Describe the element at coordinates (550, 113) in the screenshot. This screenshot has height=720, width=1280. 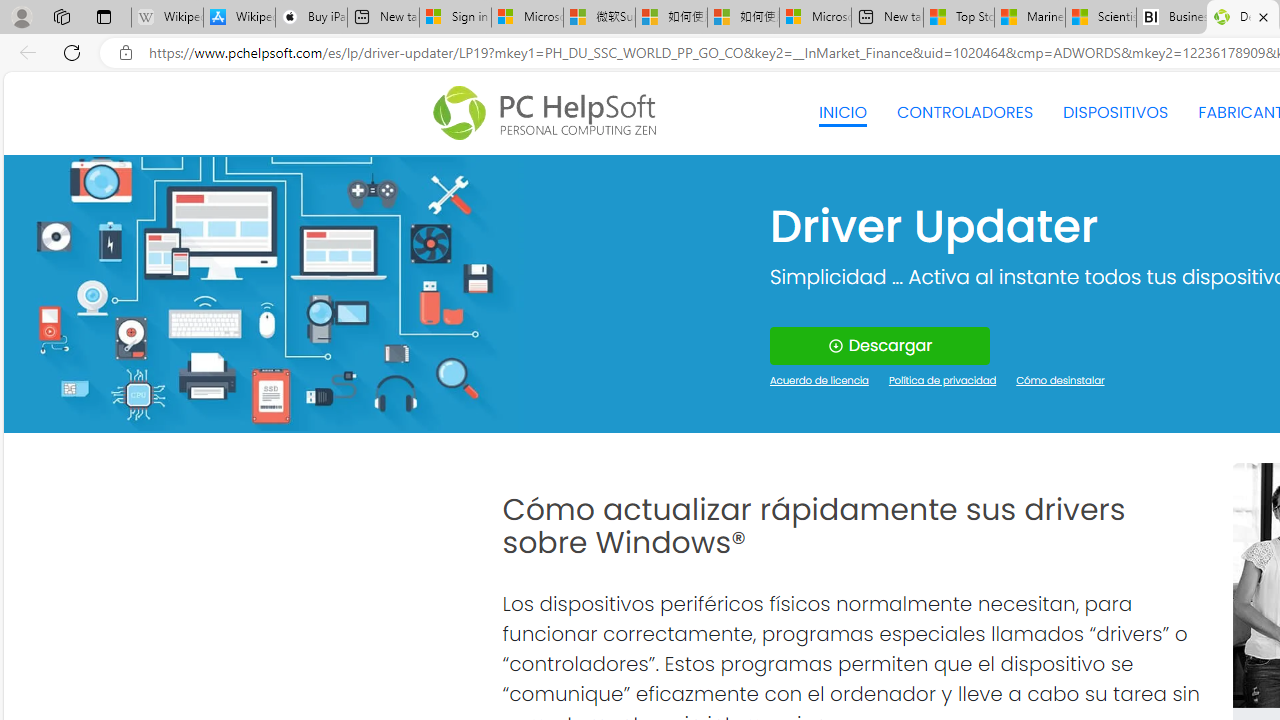
I see `Logo Personal Computing` at that location.